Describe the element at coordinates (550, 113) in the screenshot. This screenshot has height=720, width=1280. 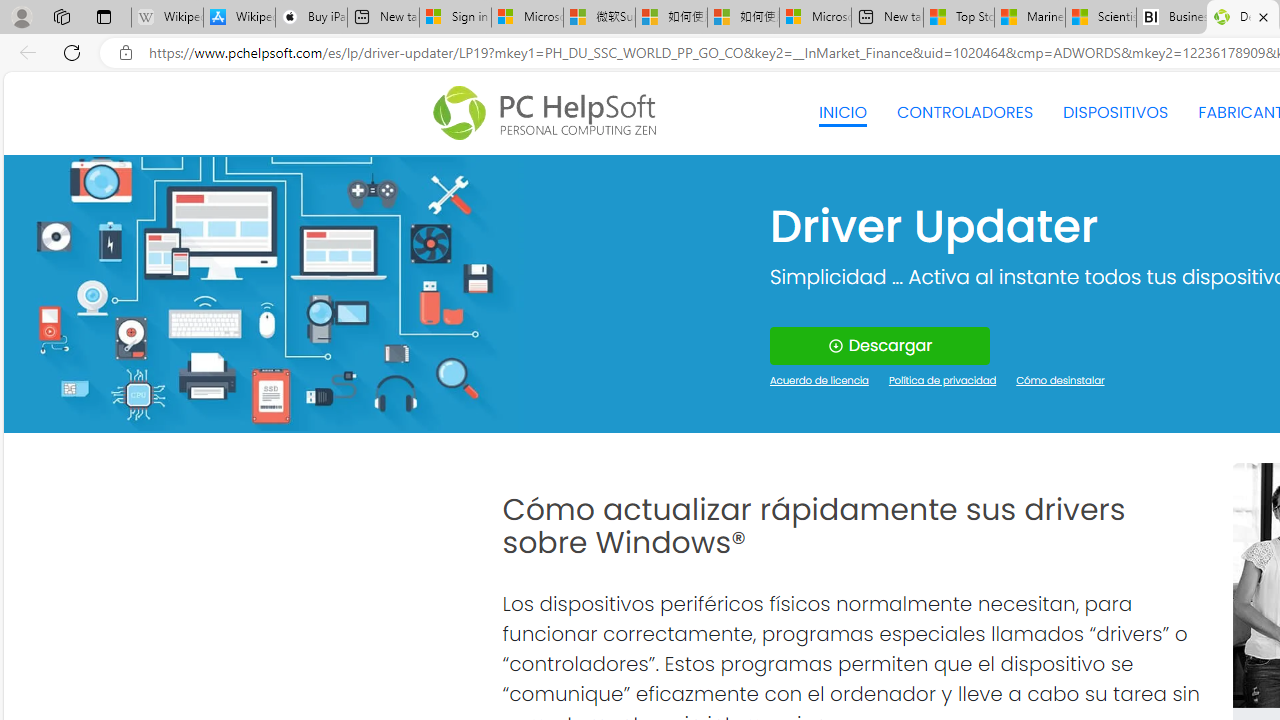
I see `Logo Personal Computing` at that location.